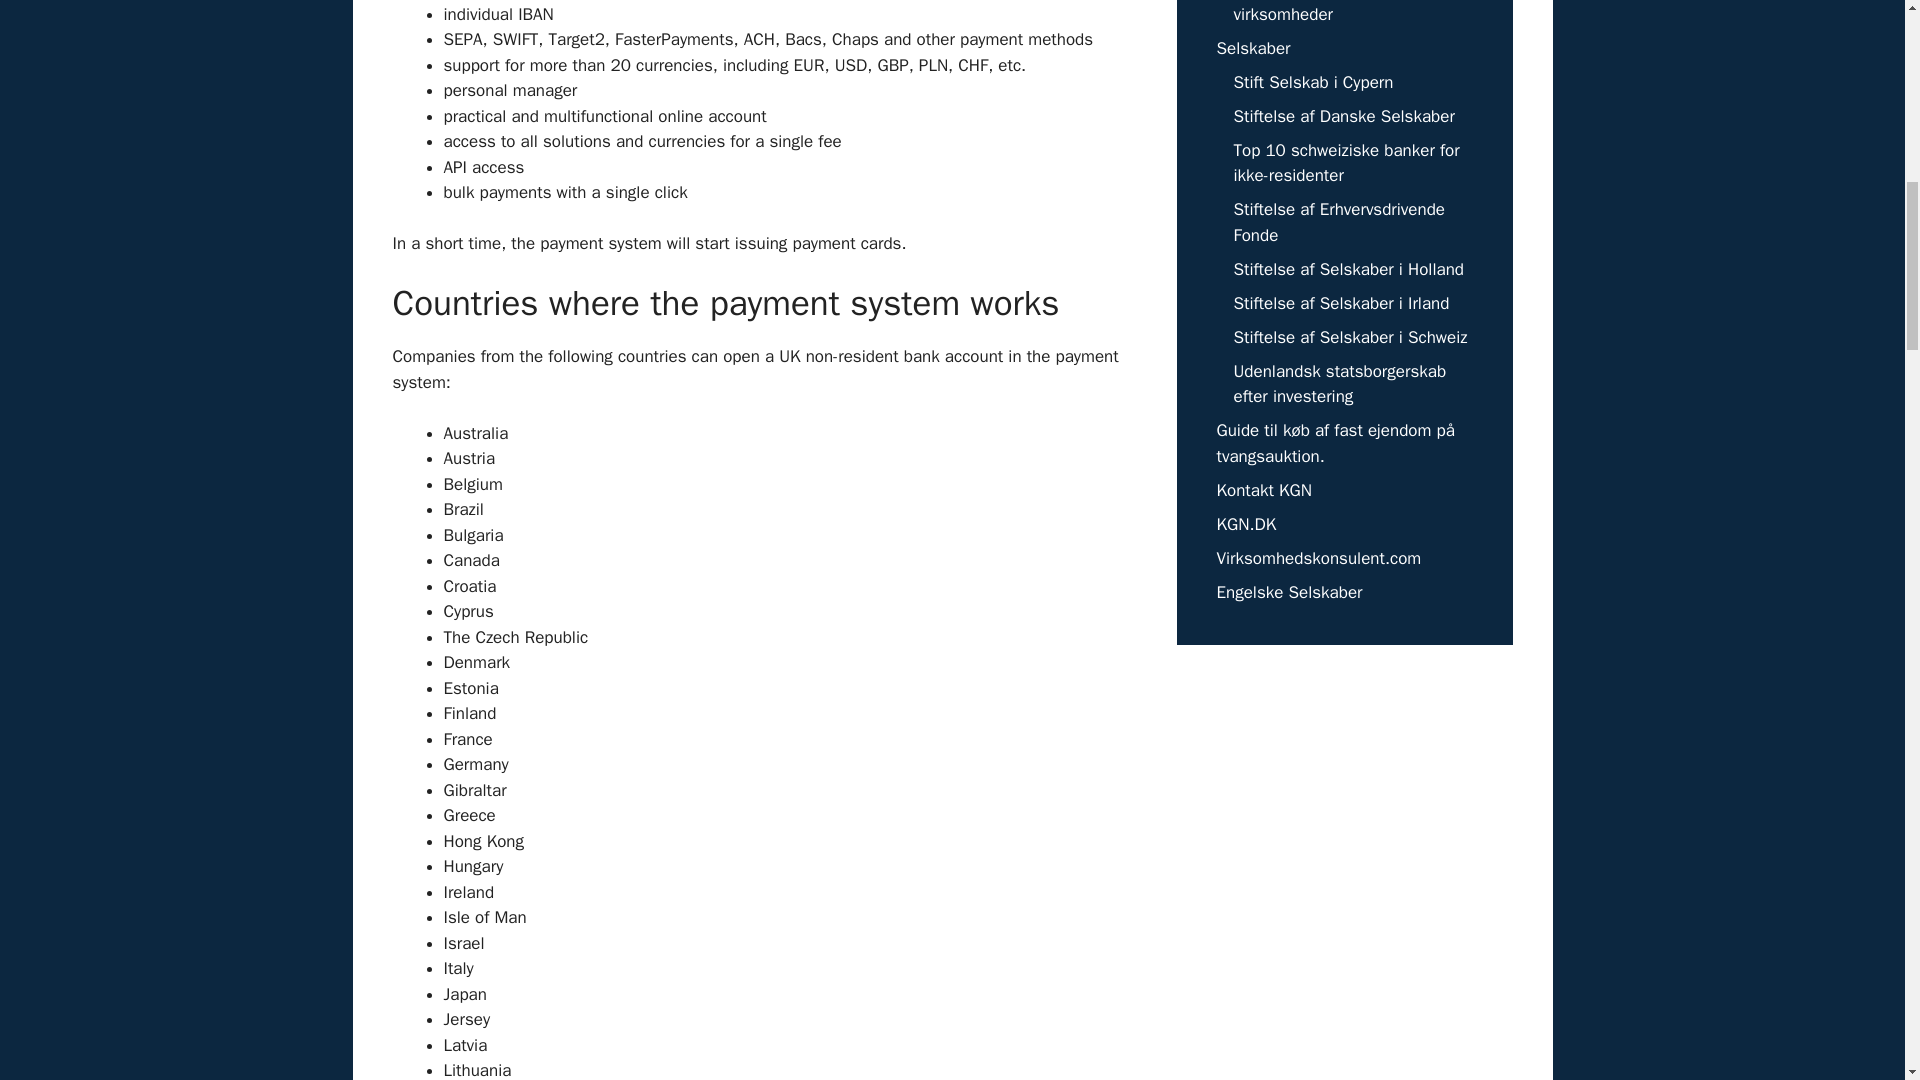  Describe the element at coordinates (1349, 268) in the screenshot. I see `Stiftelse af Selskaber i Holland` at that location.